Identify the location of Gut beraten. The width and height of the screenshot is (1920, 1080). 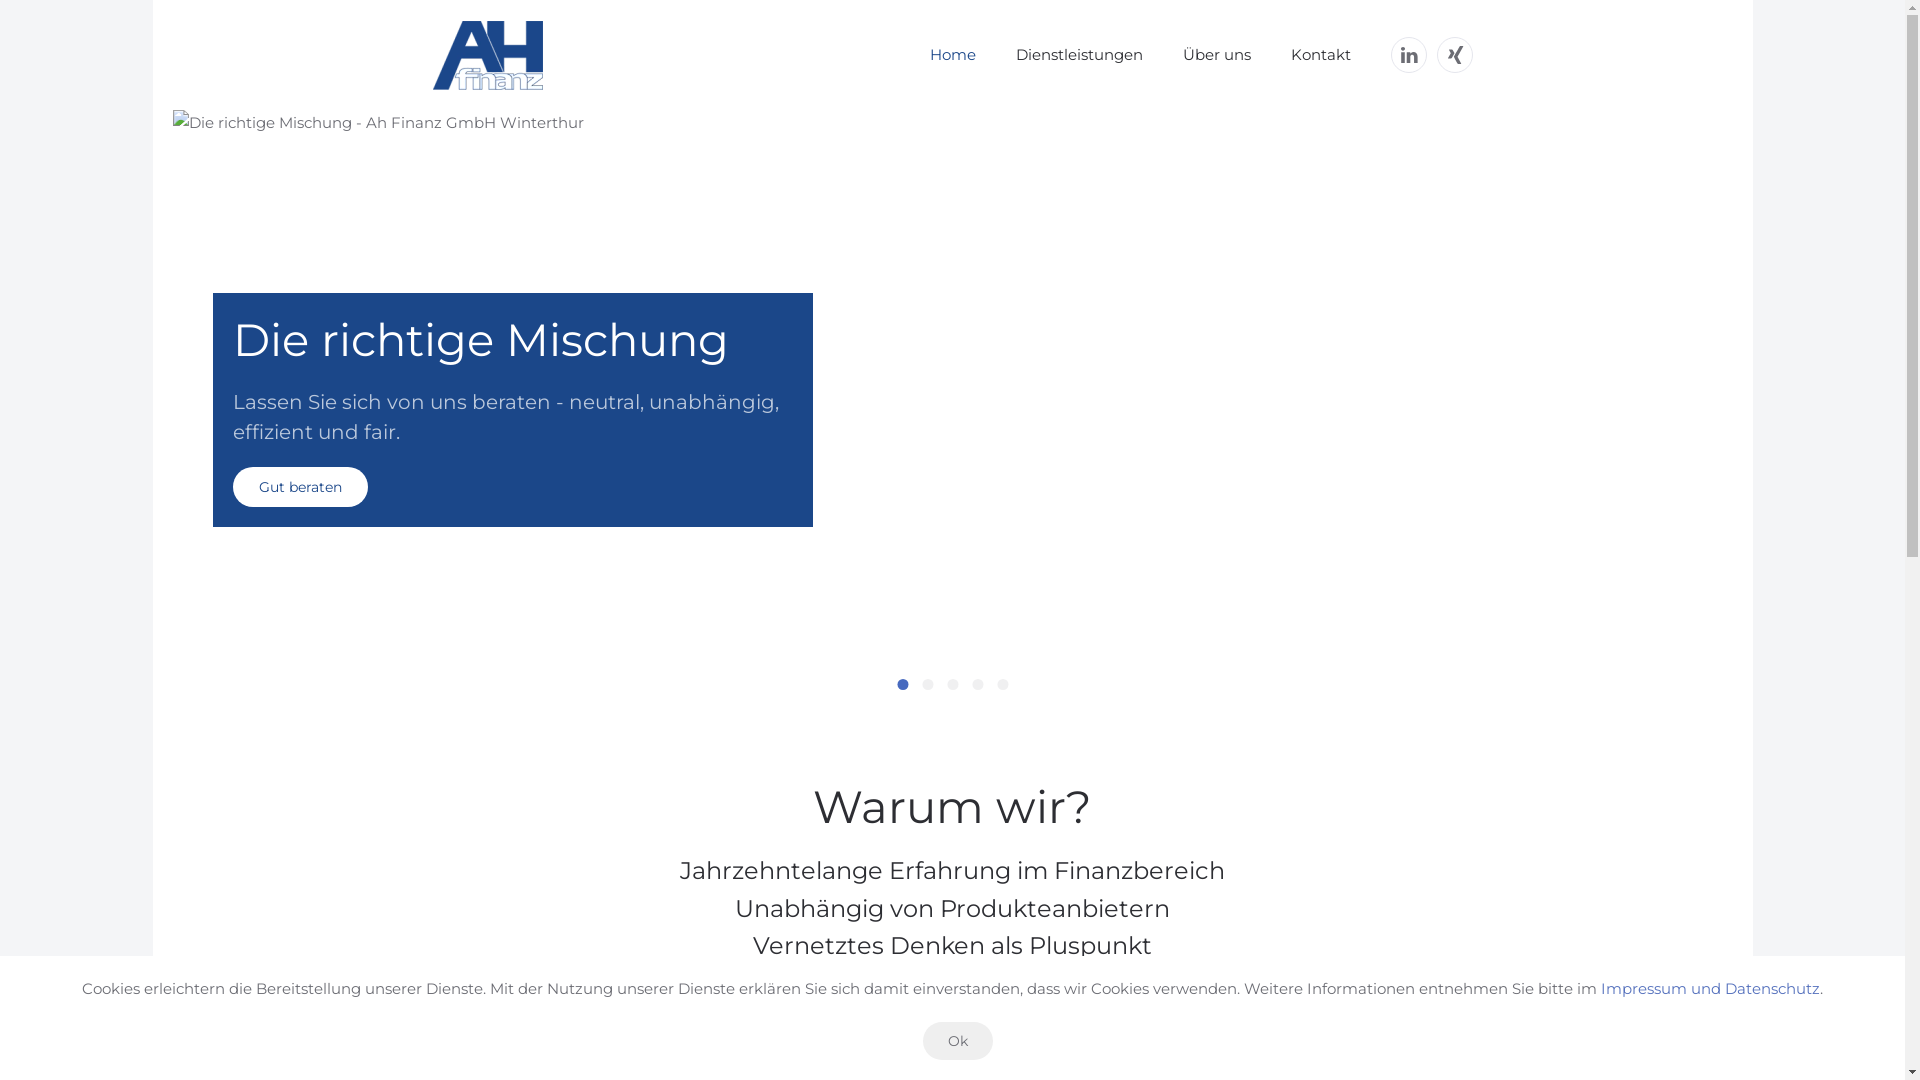
(300, 487).